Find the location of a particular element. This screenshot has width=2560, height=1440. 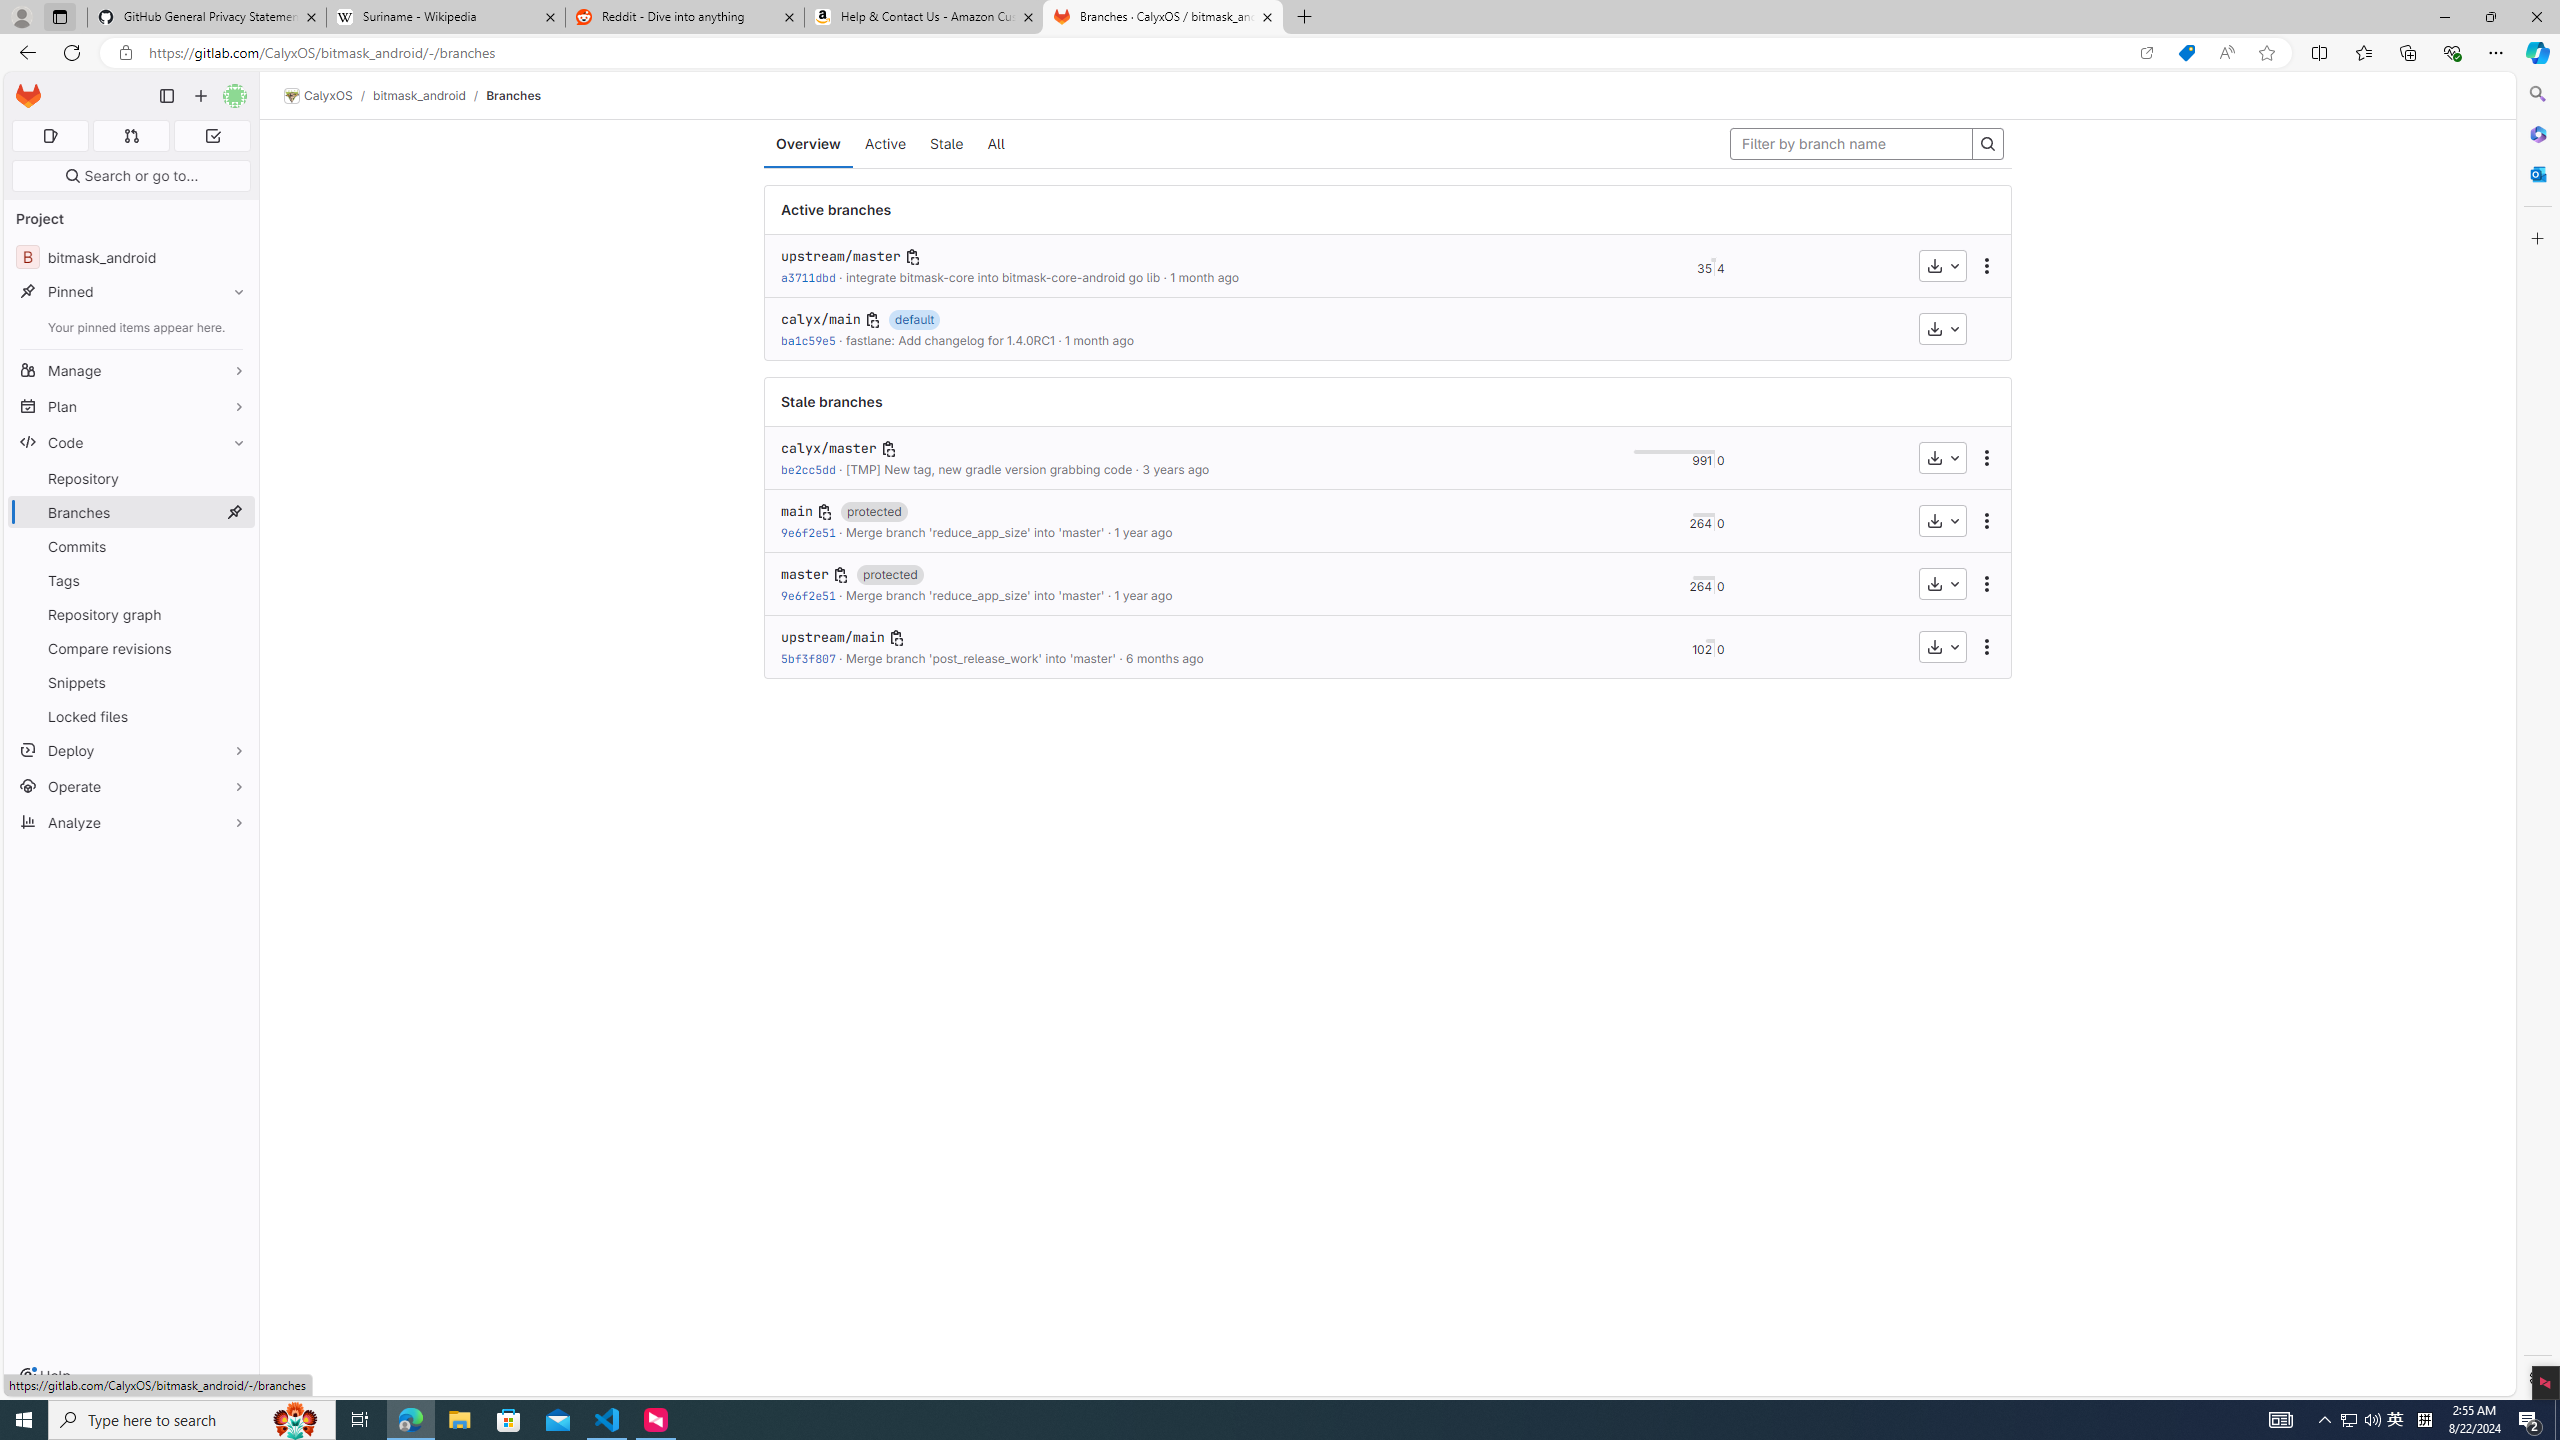

More actions is located at coordinates (1986, 646).